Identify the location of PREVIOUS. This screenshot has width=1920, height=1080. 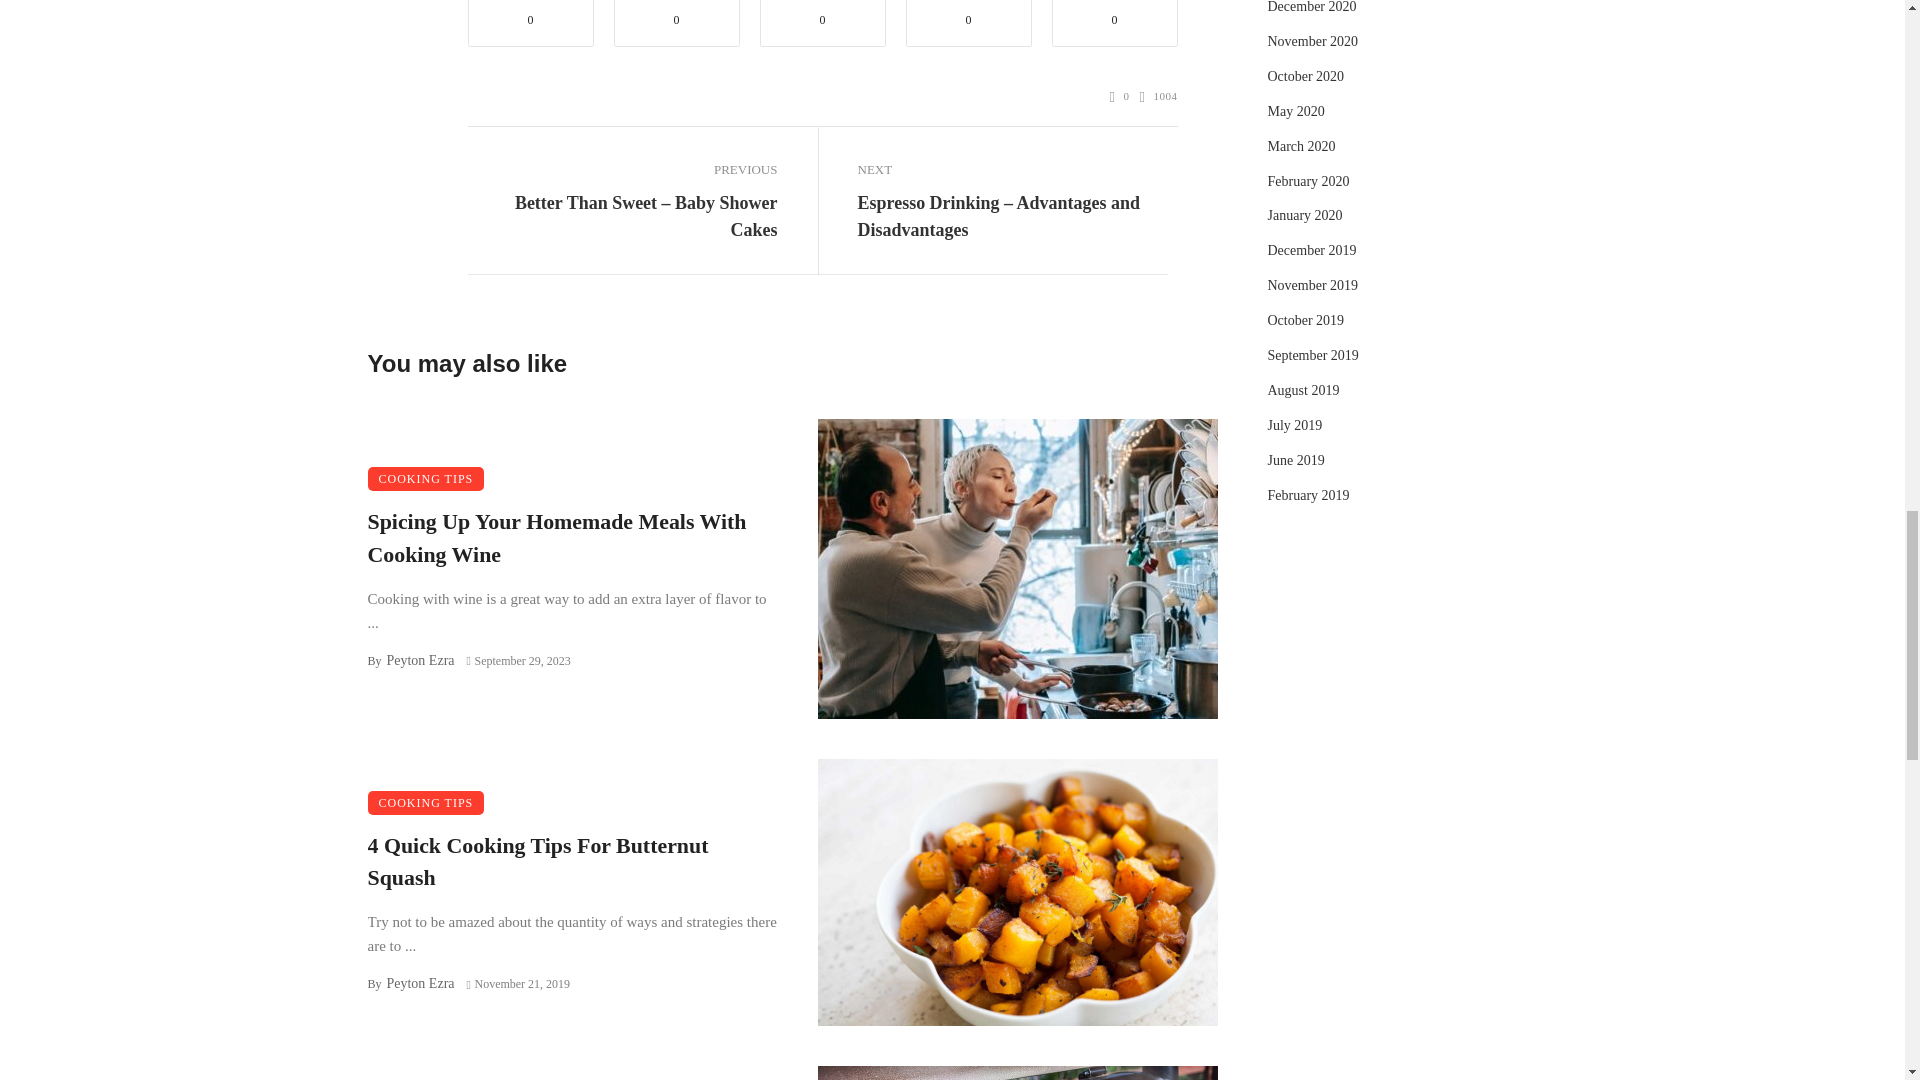
(622, 169).